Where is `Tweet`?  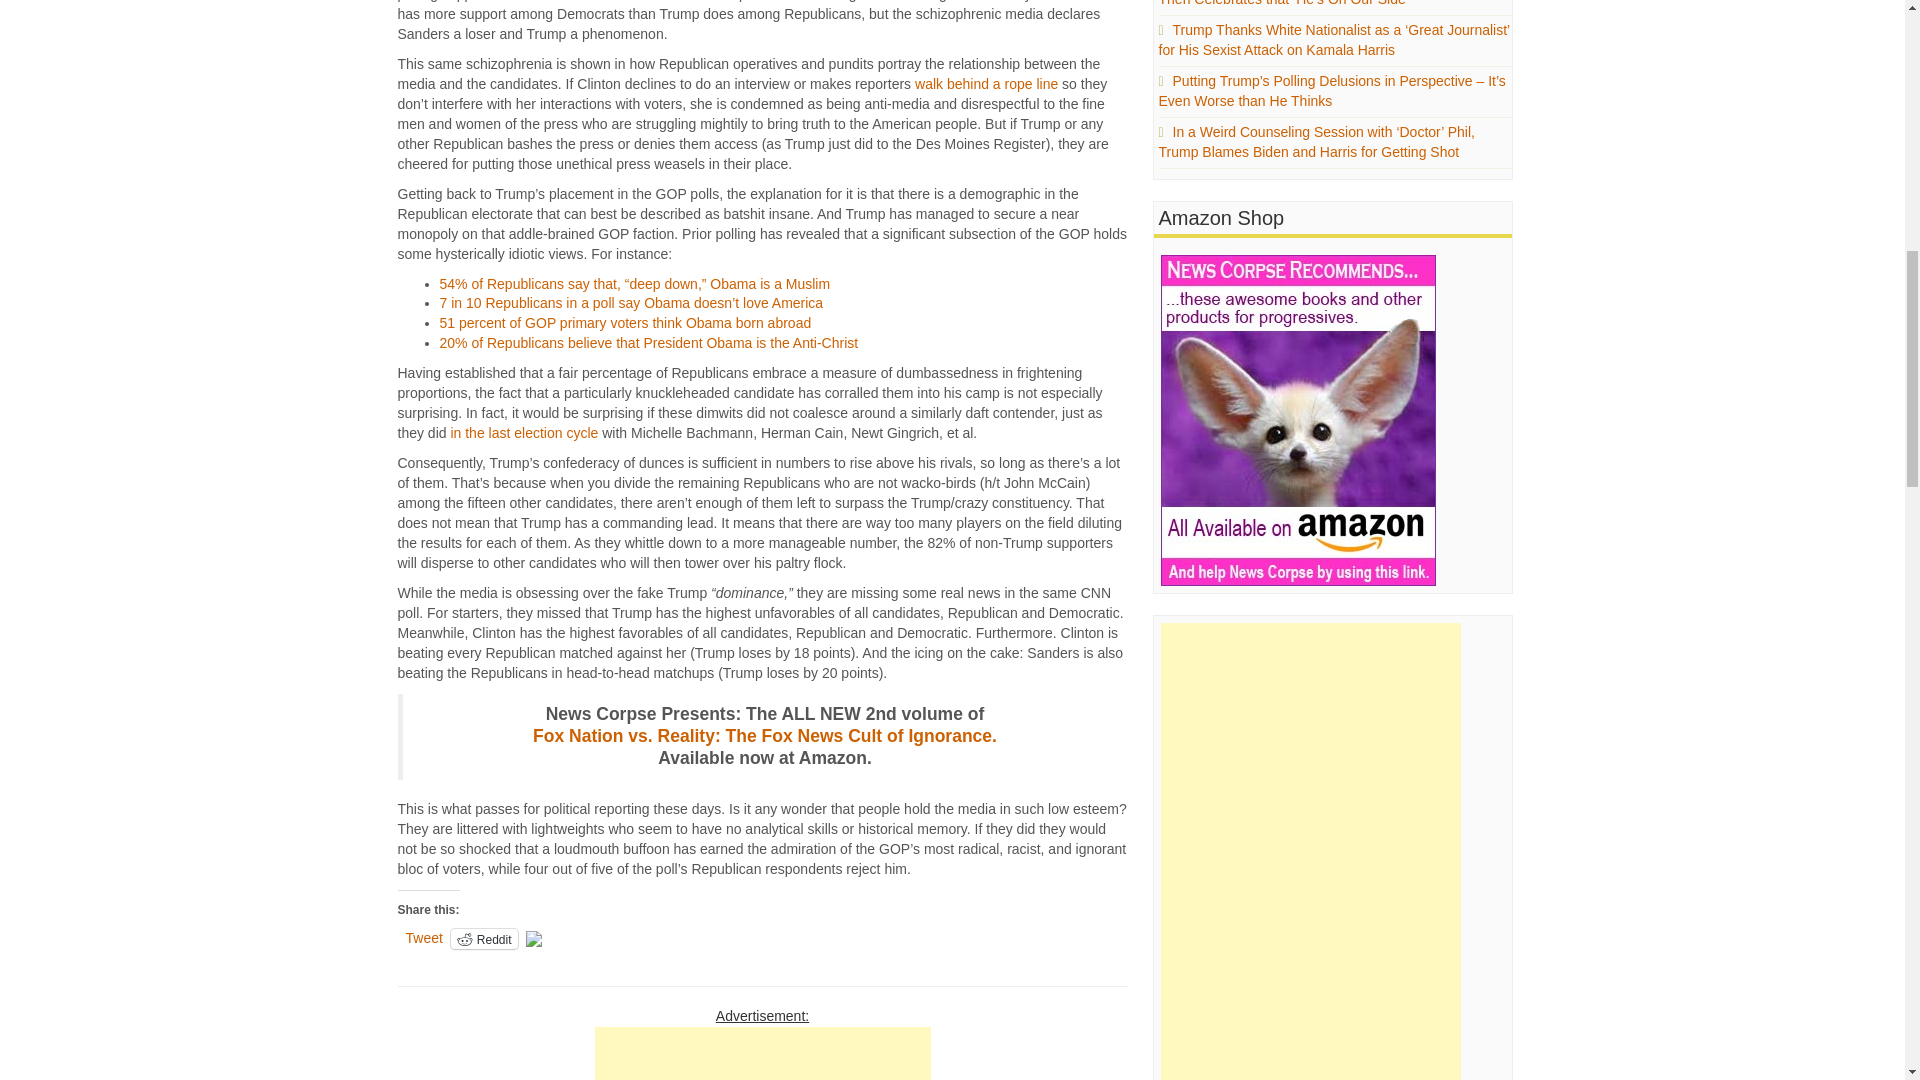 Tweet is located at coordinates (424, 938).